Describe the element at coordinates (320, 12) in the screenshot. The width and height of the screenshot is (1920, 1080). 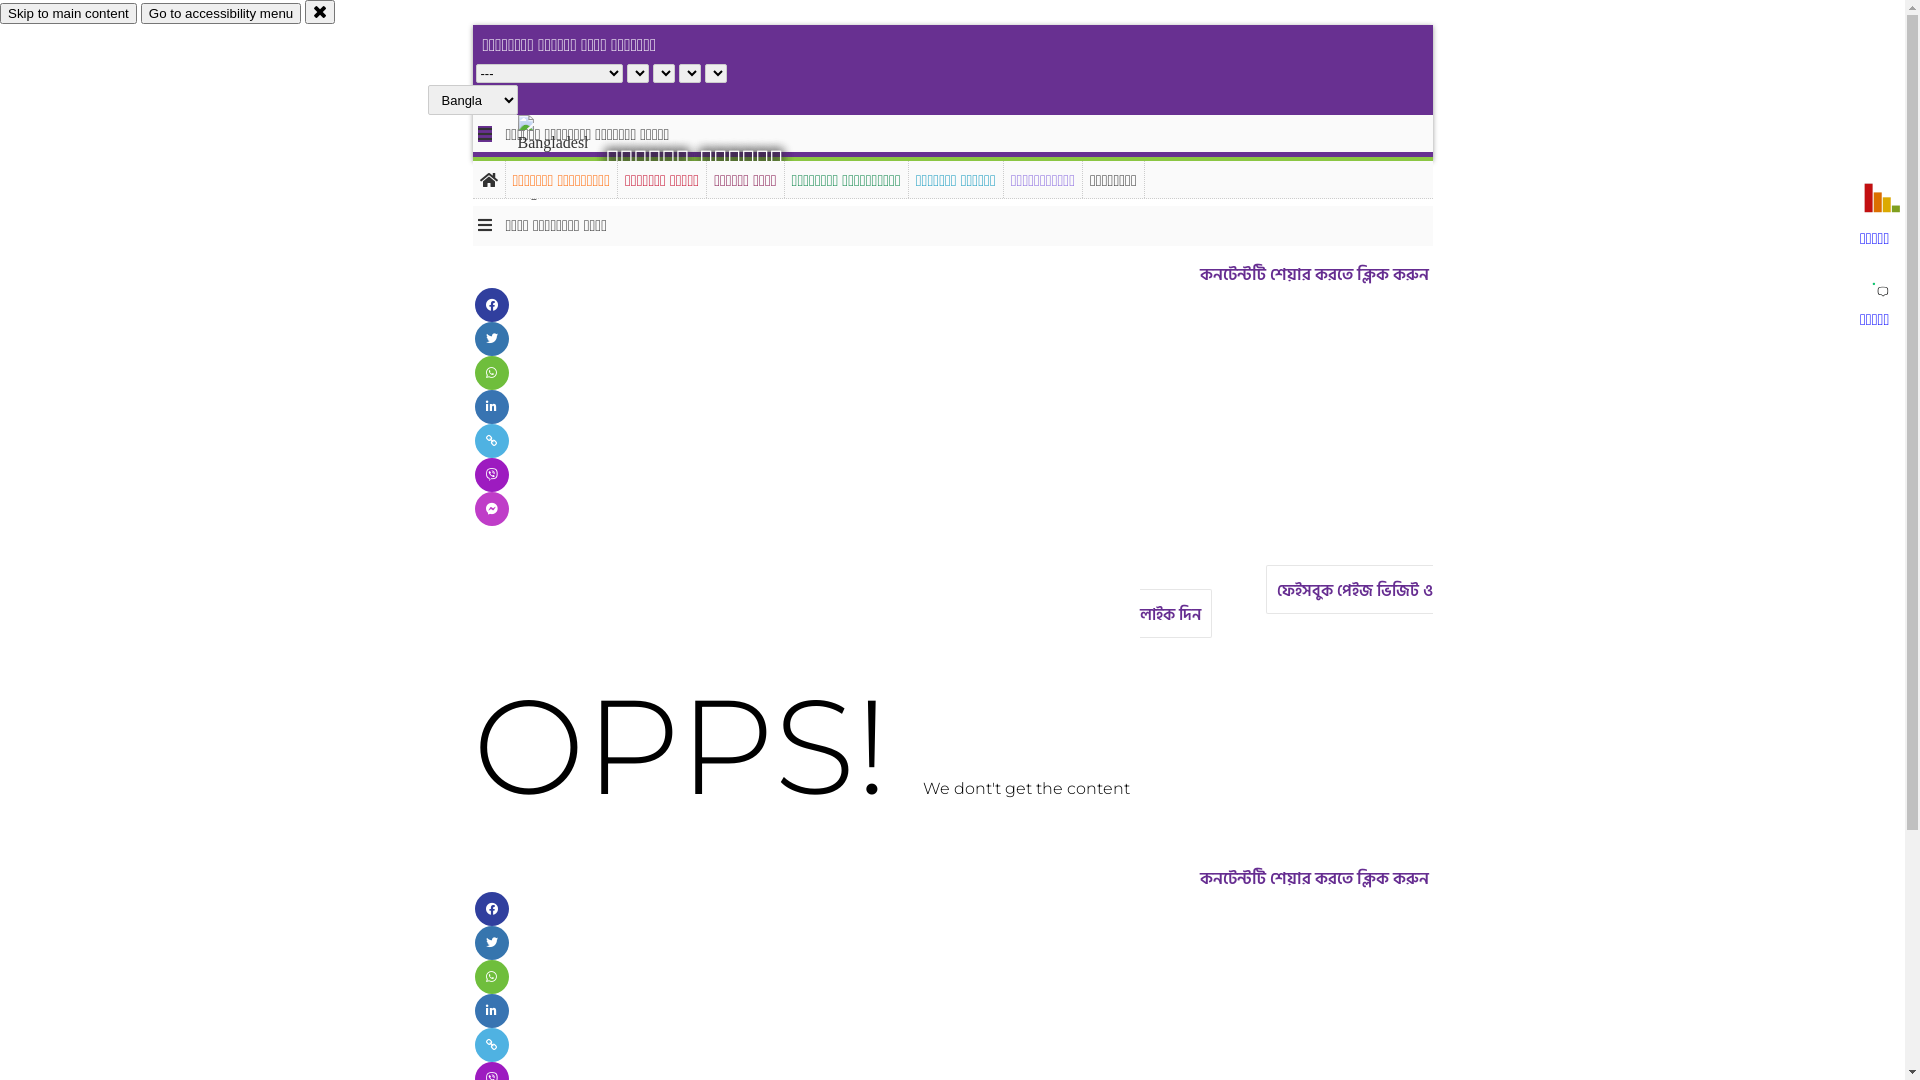
I see `close` at that location.